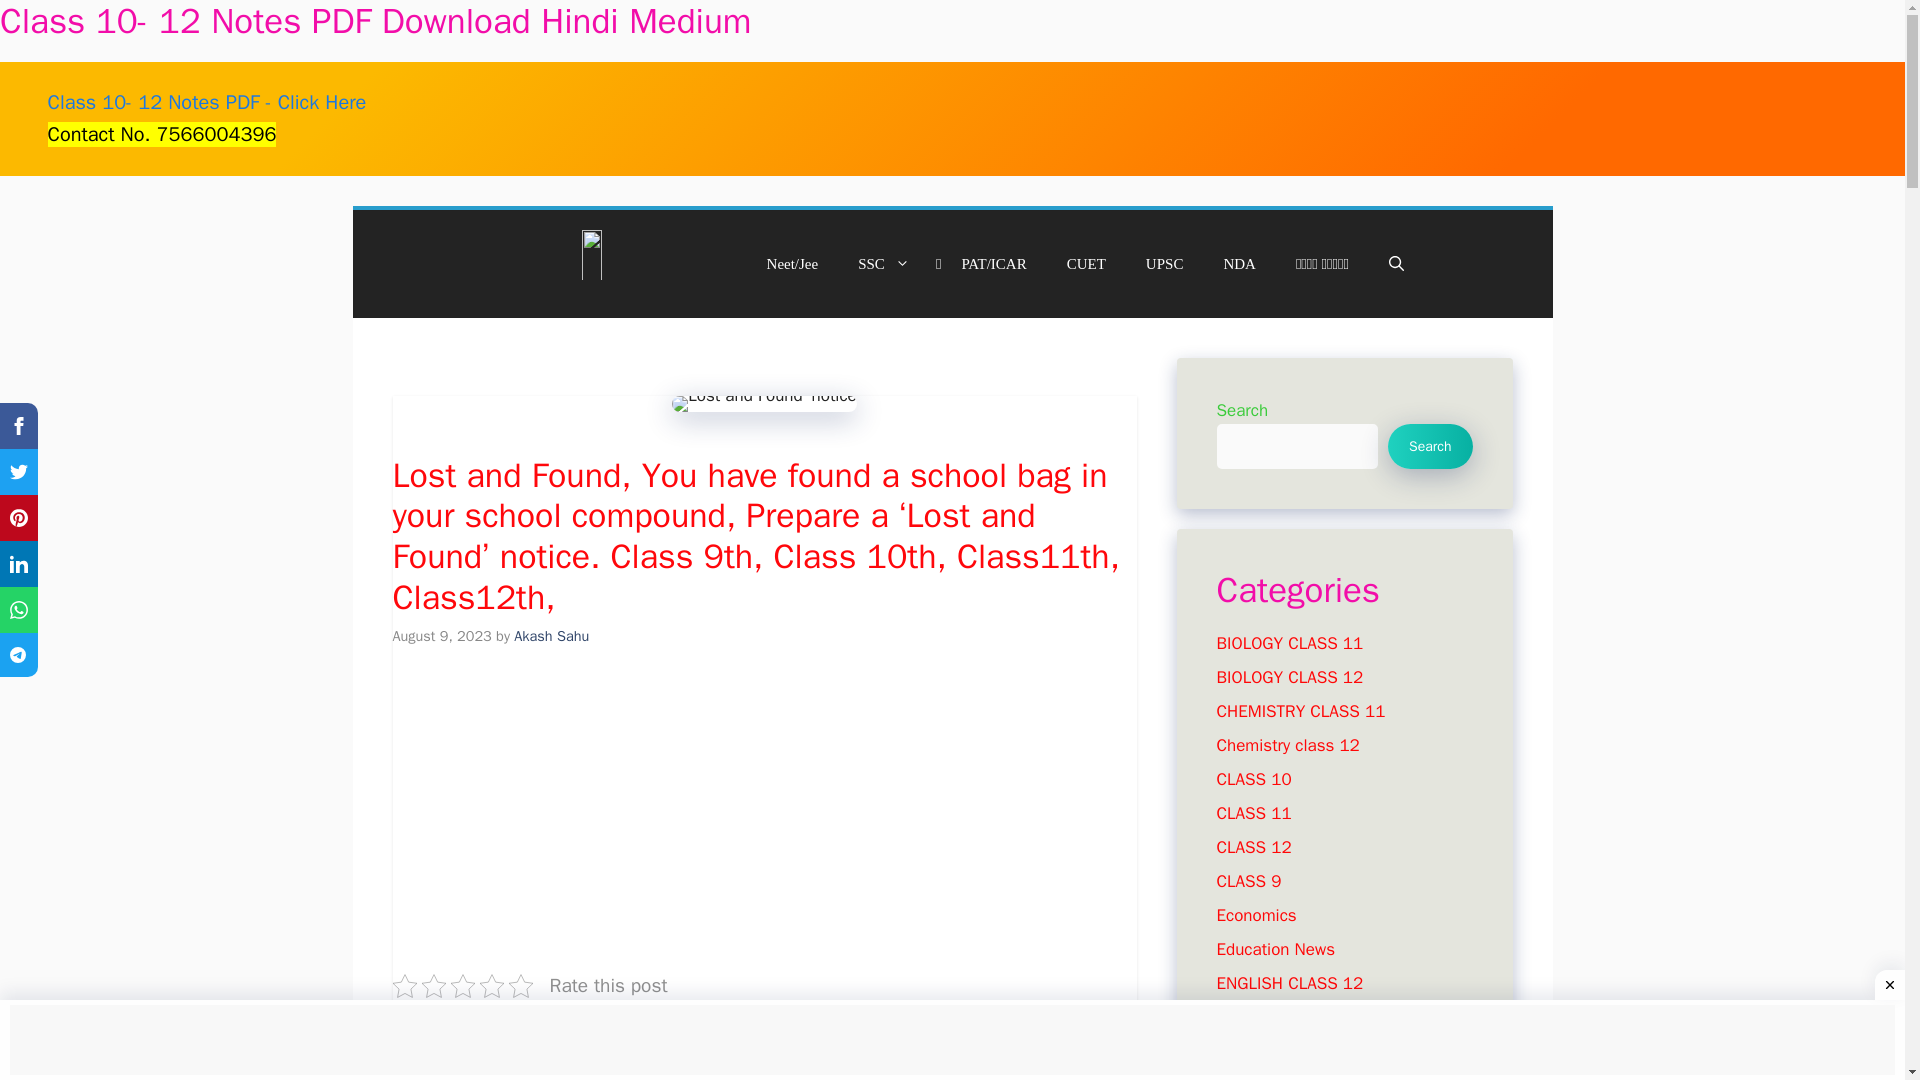 This screenshot has width=1920, height=1080. What do you see at coordinates (1086, 263) in the screenshot?
I see `CUET` at bounding box center [1086, 263].